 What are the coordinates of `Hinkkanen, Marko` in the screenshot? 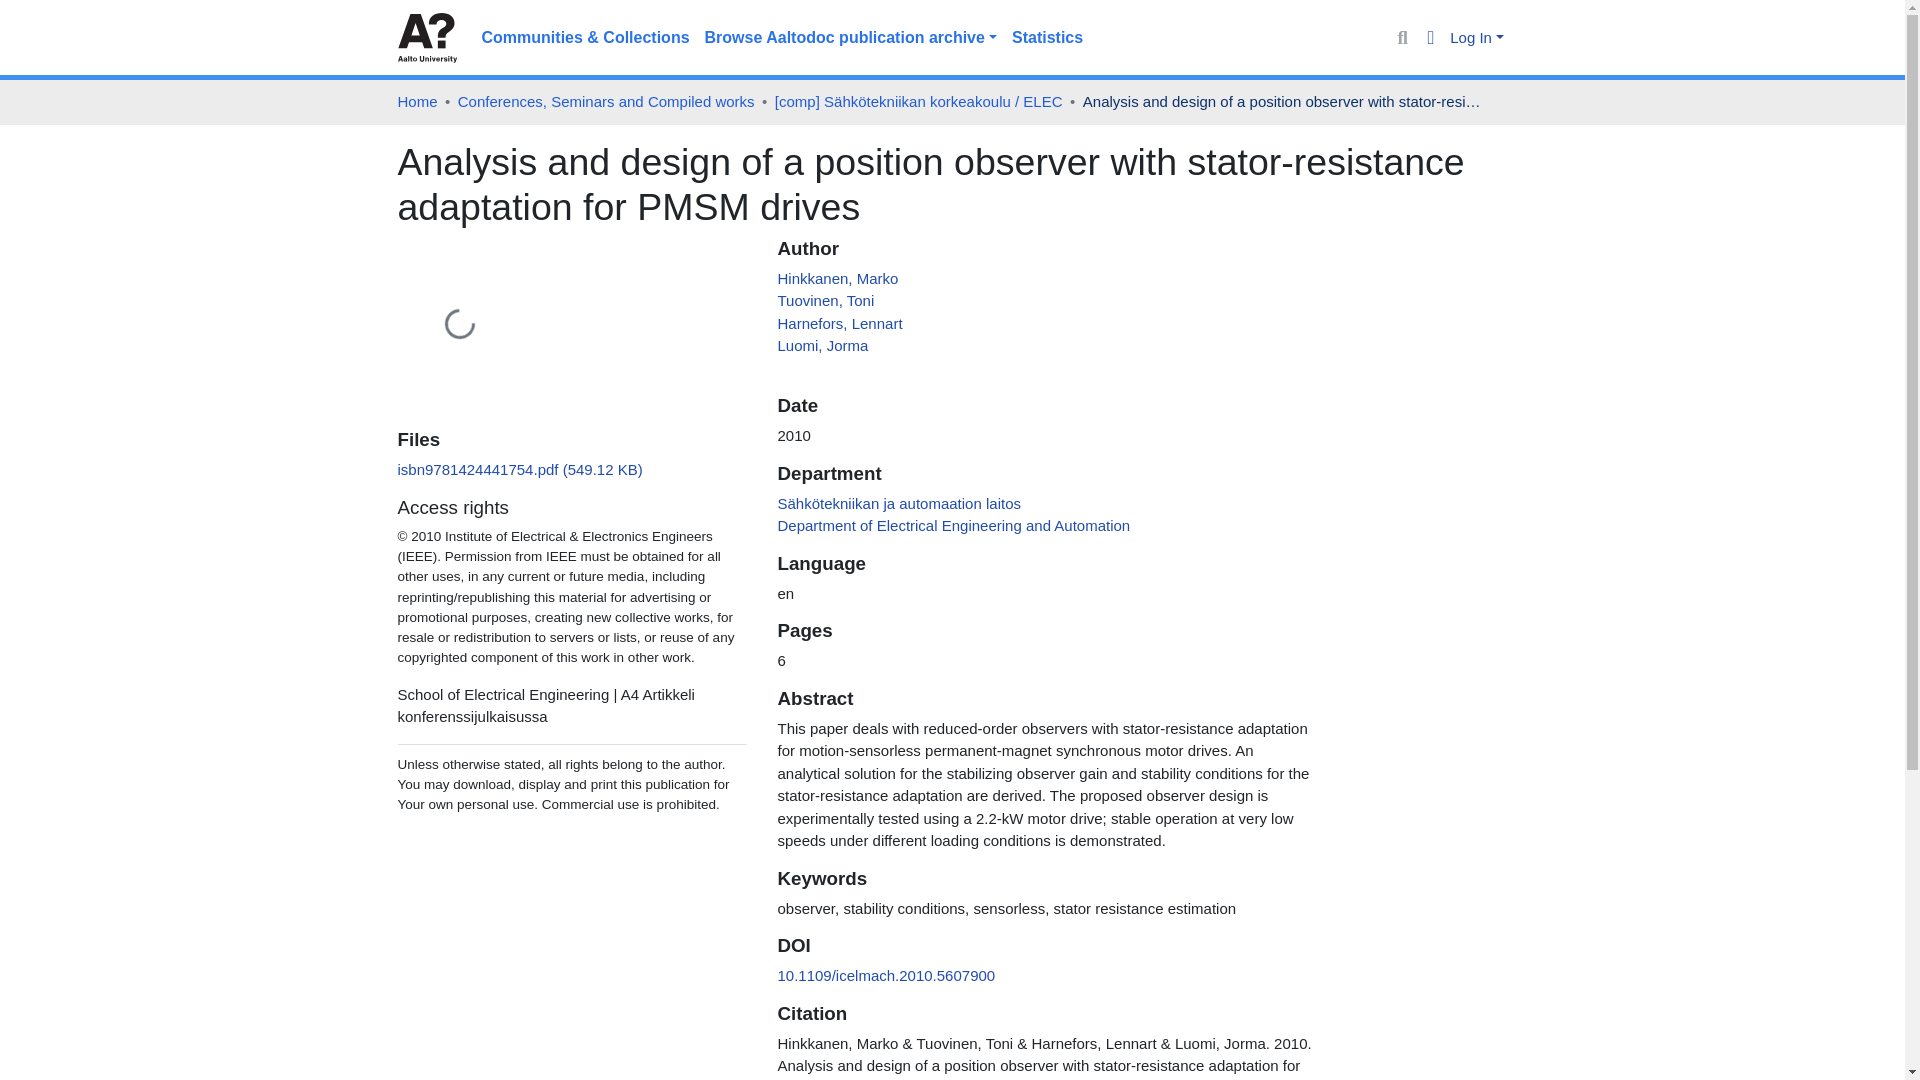 It's located at (838, 278).